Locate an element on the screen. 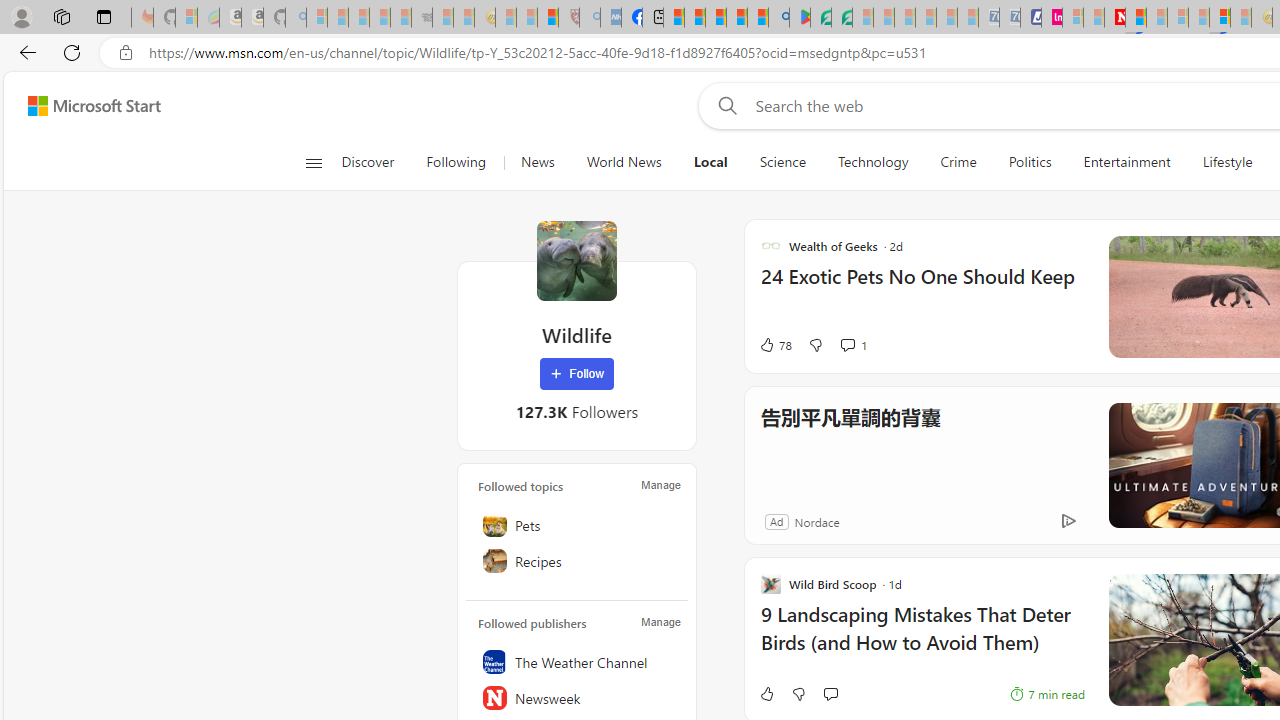 The height and width of the screenshot is (720, 1280). Recipes is located at coordinates (577, 561).